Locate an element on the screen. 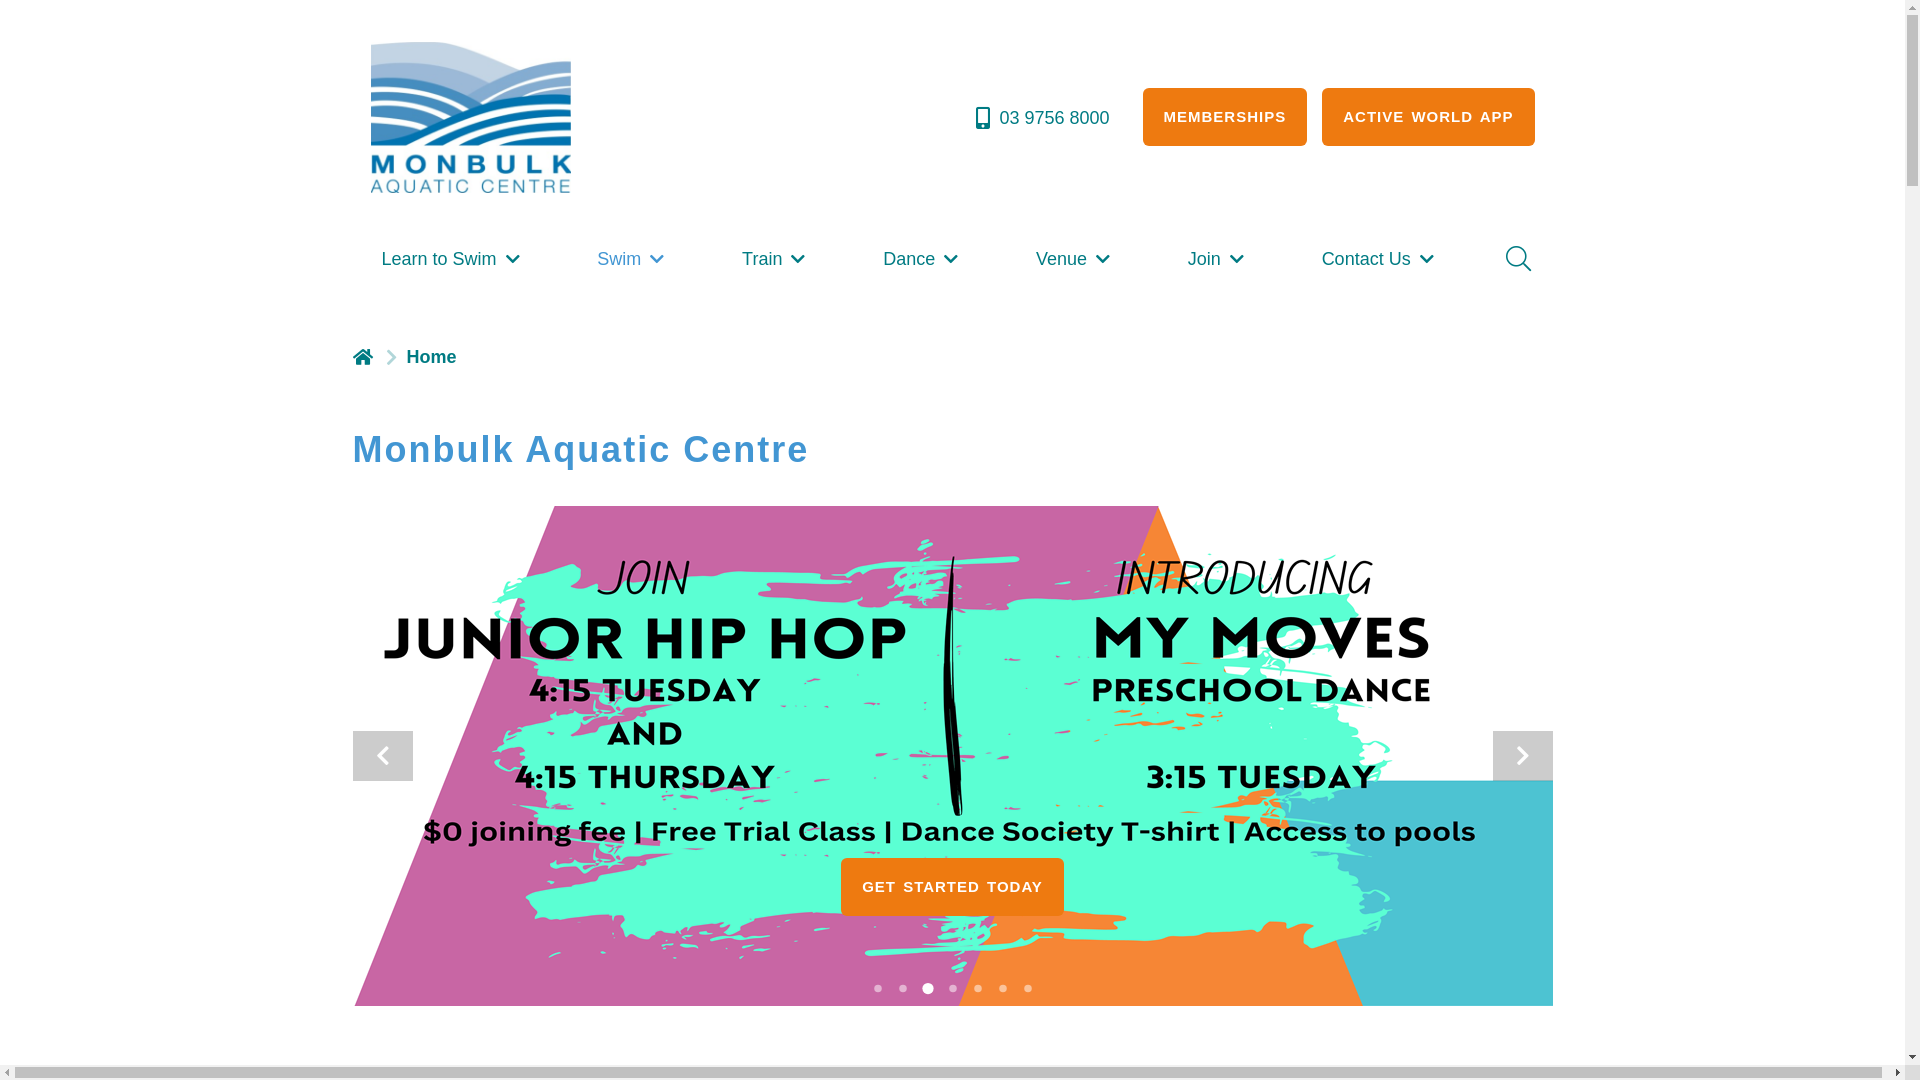  Search is located at coordinates (1517, 259).